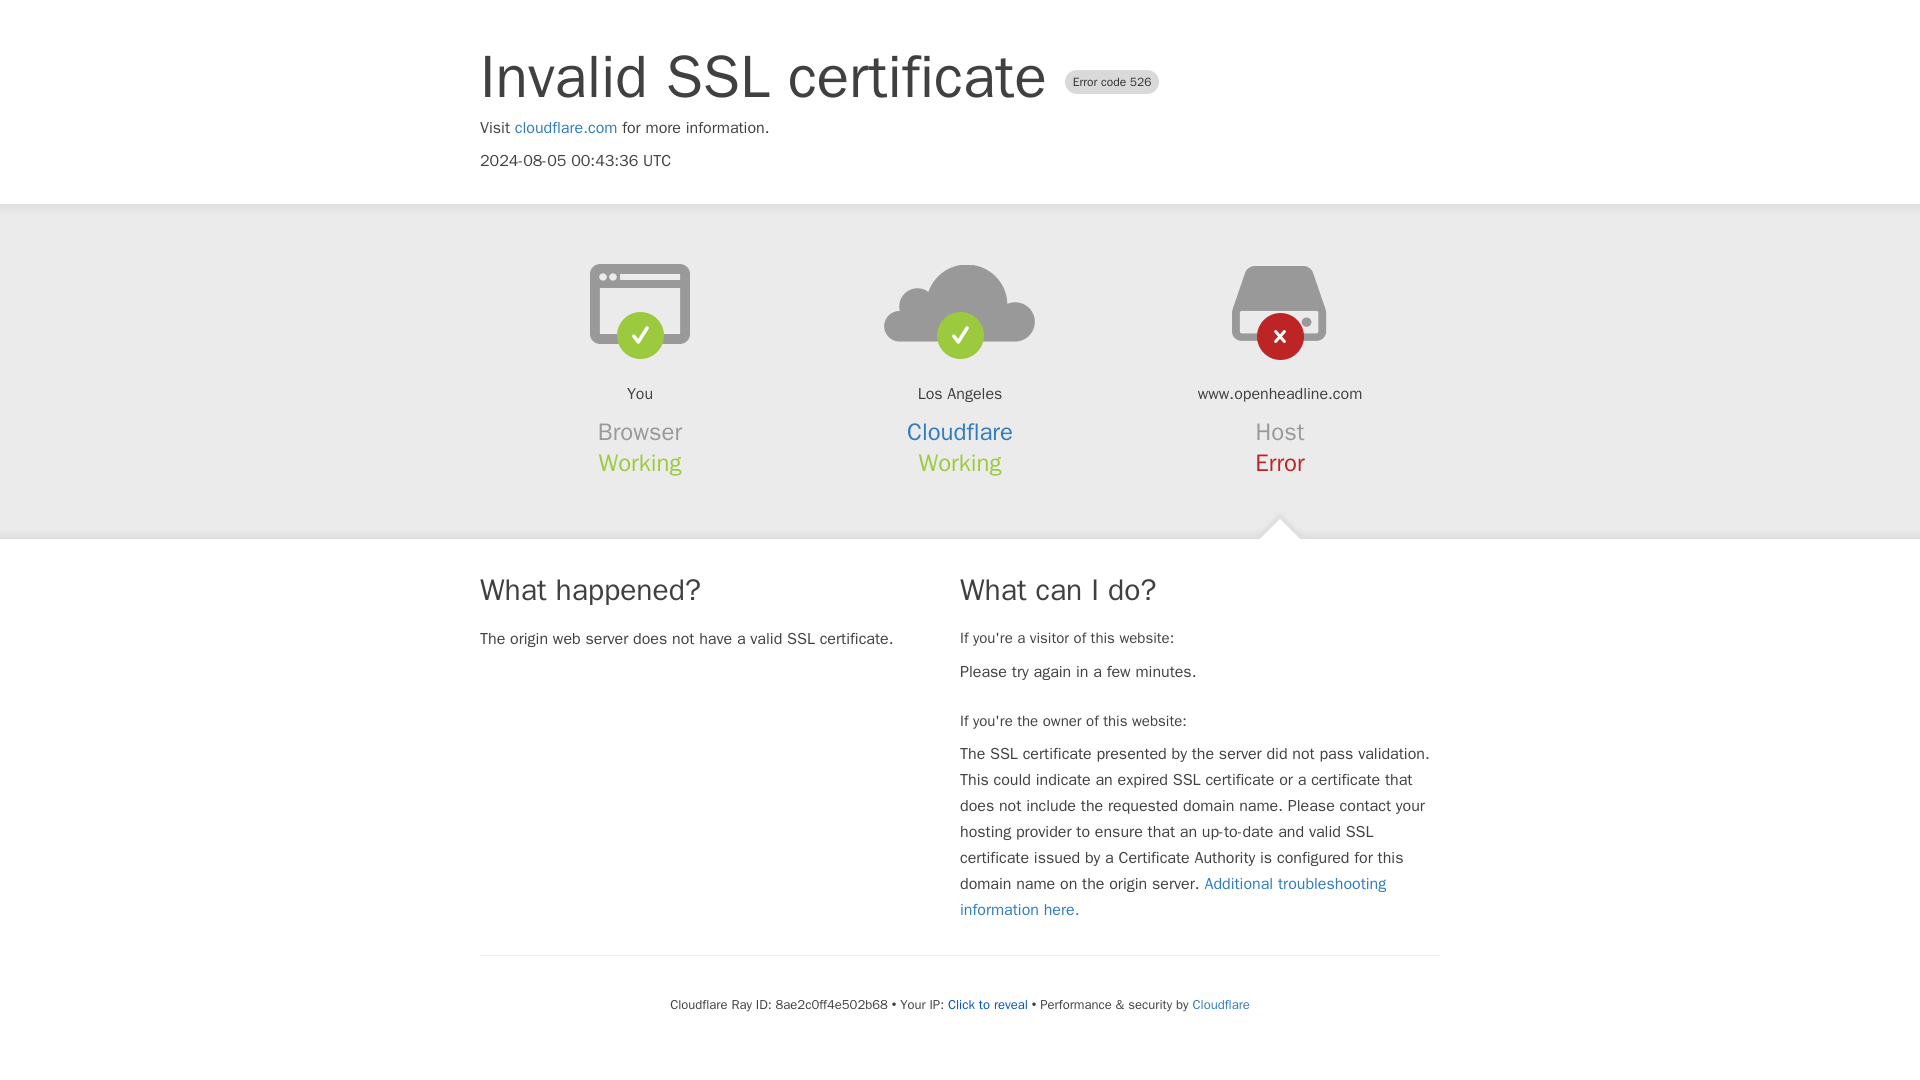 This screenshot has width=1920, height=1080. What do you see at coordinates (988, 1004) in the screenshot?
I see `Click to reveal` at bounding box center [988, 1004].